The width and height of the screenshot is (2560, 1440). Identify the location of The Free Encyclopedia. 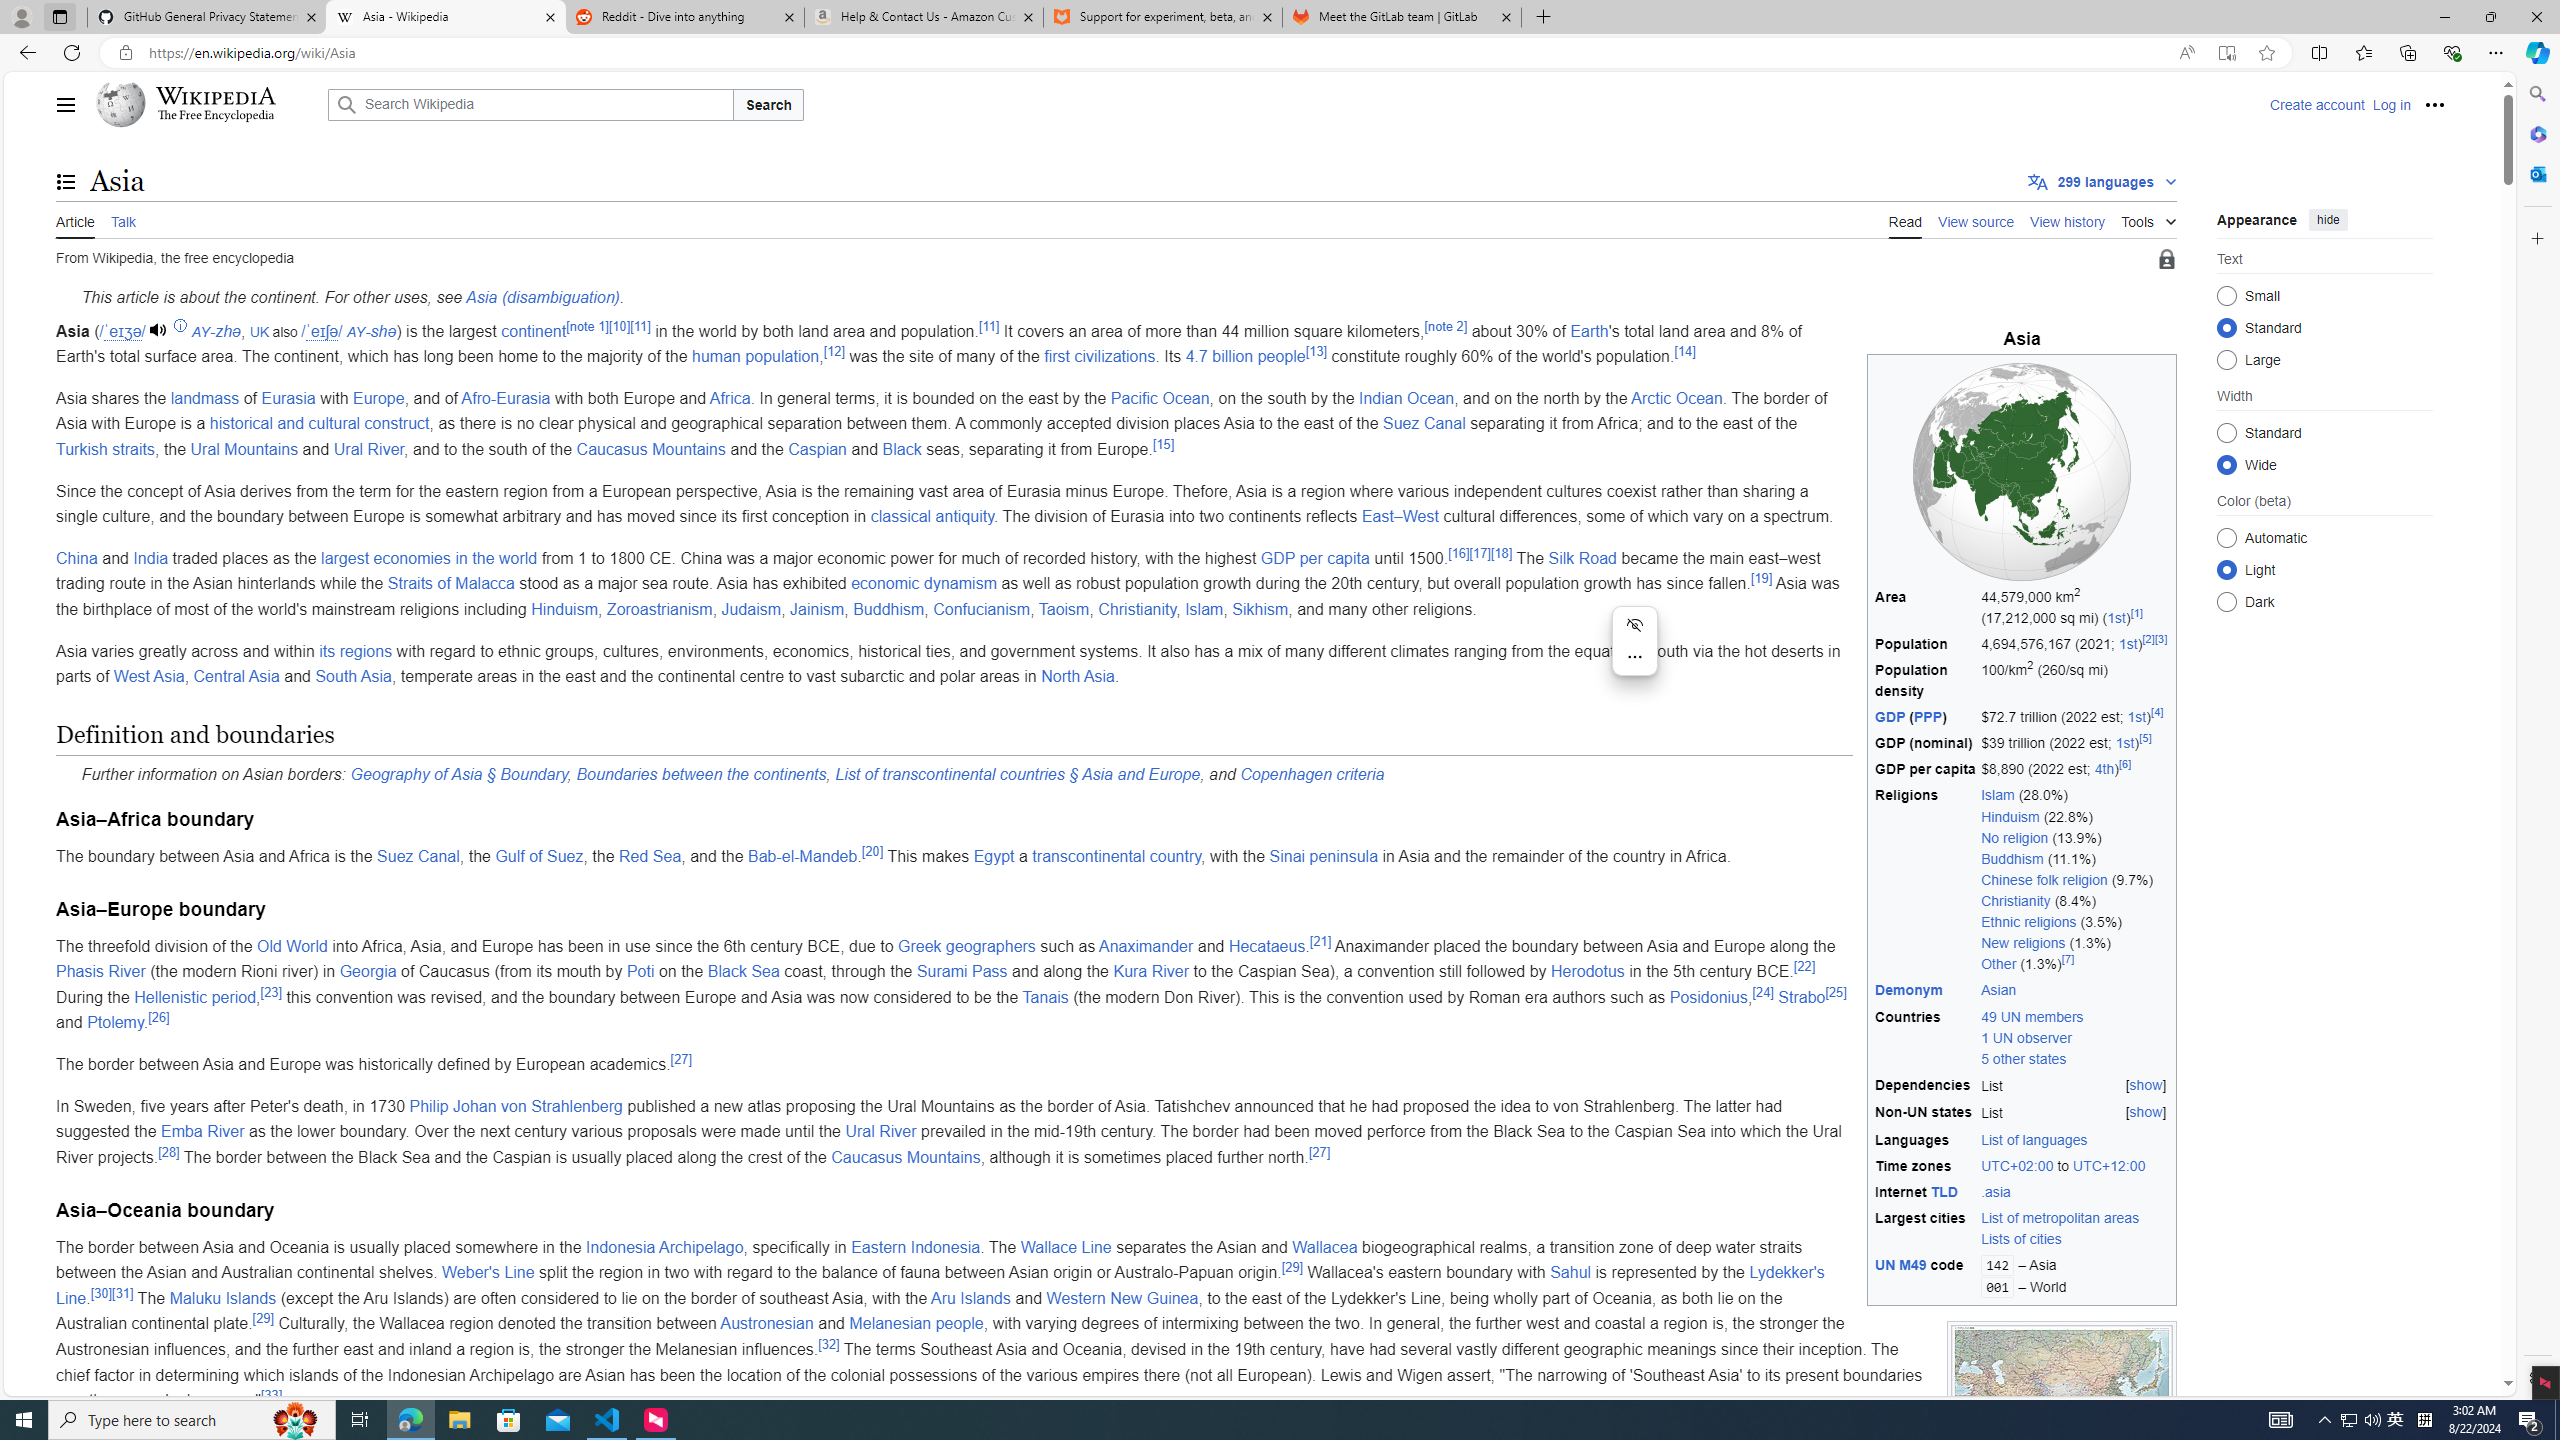
(214, 116).